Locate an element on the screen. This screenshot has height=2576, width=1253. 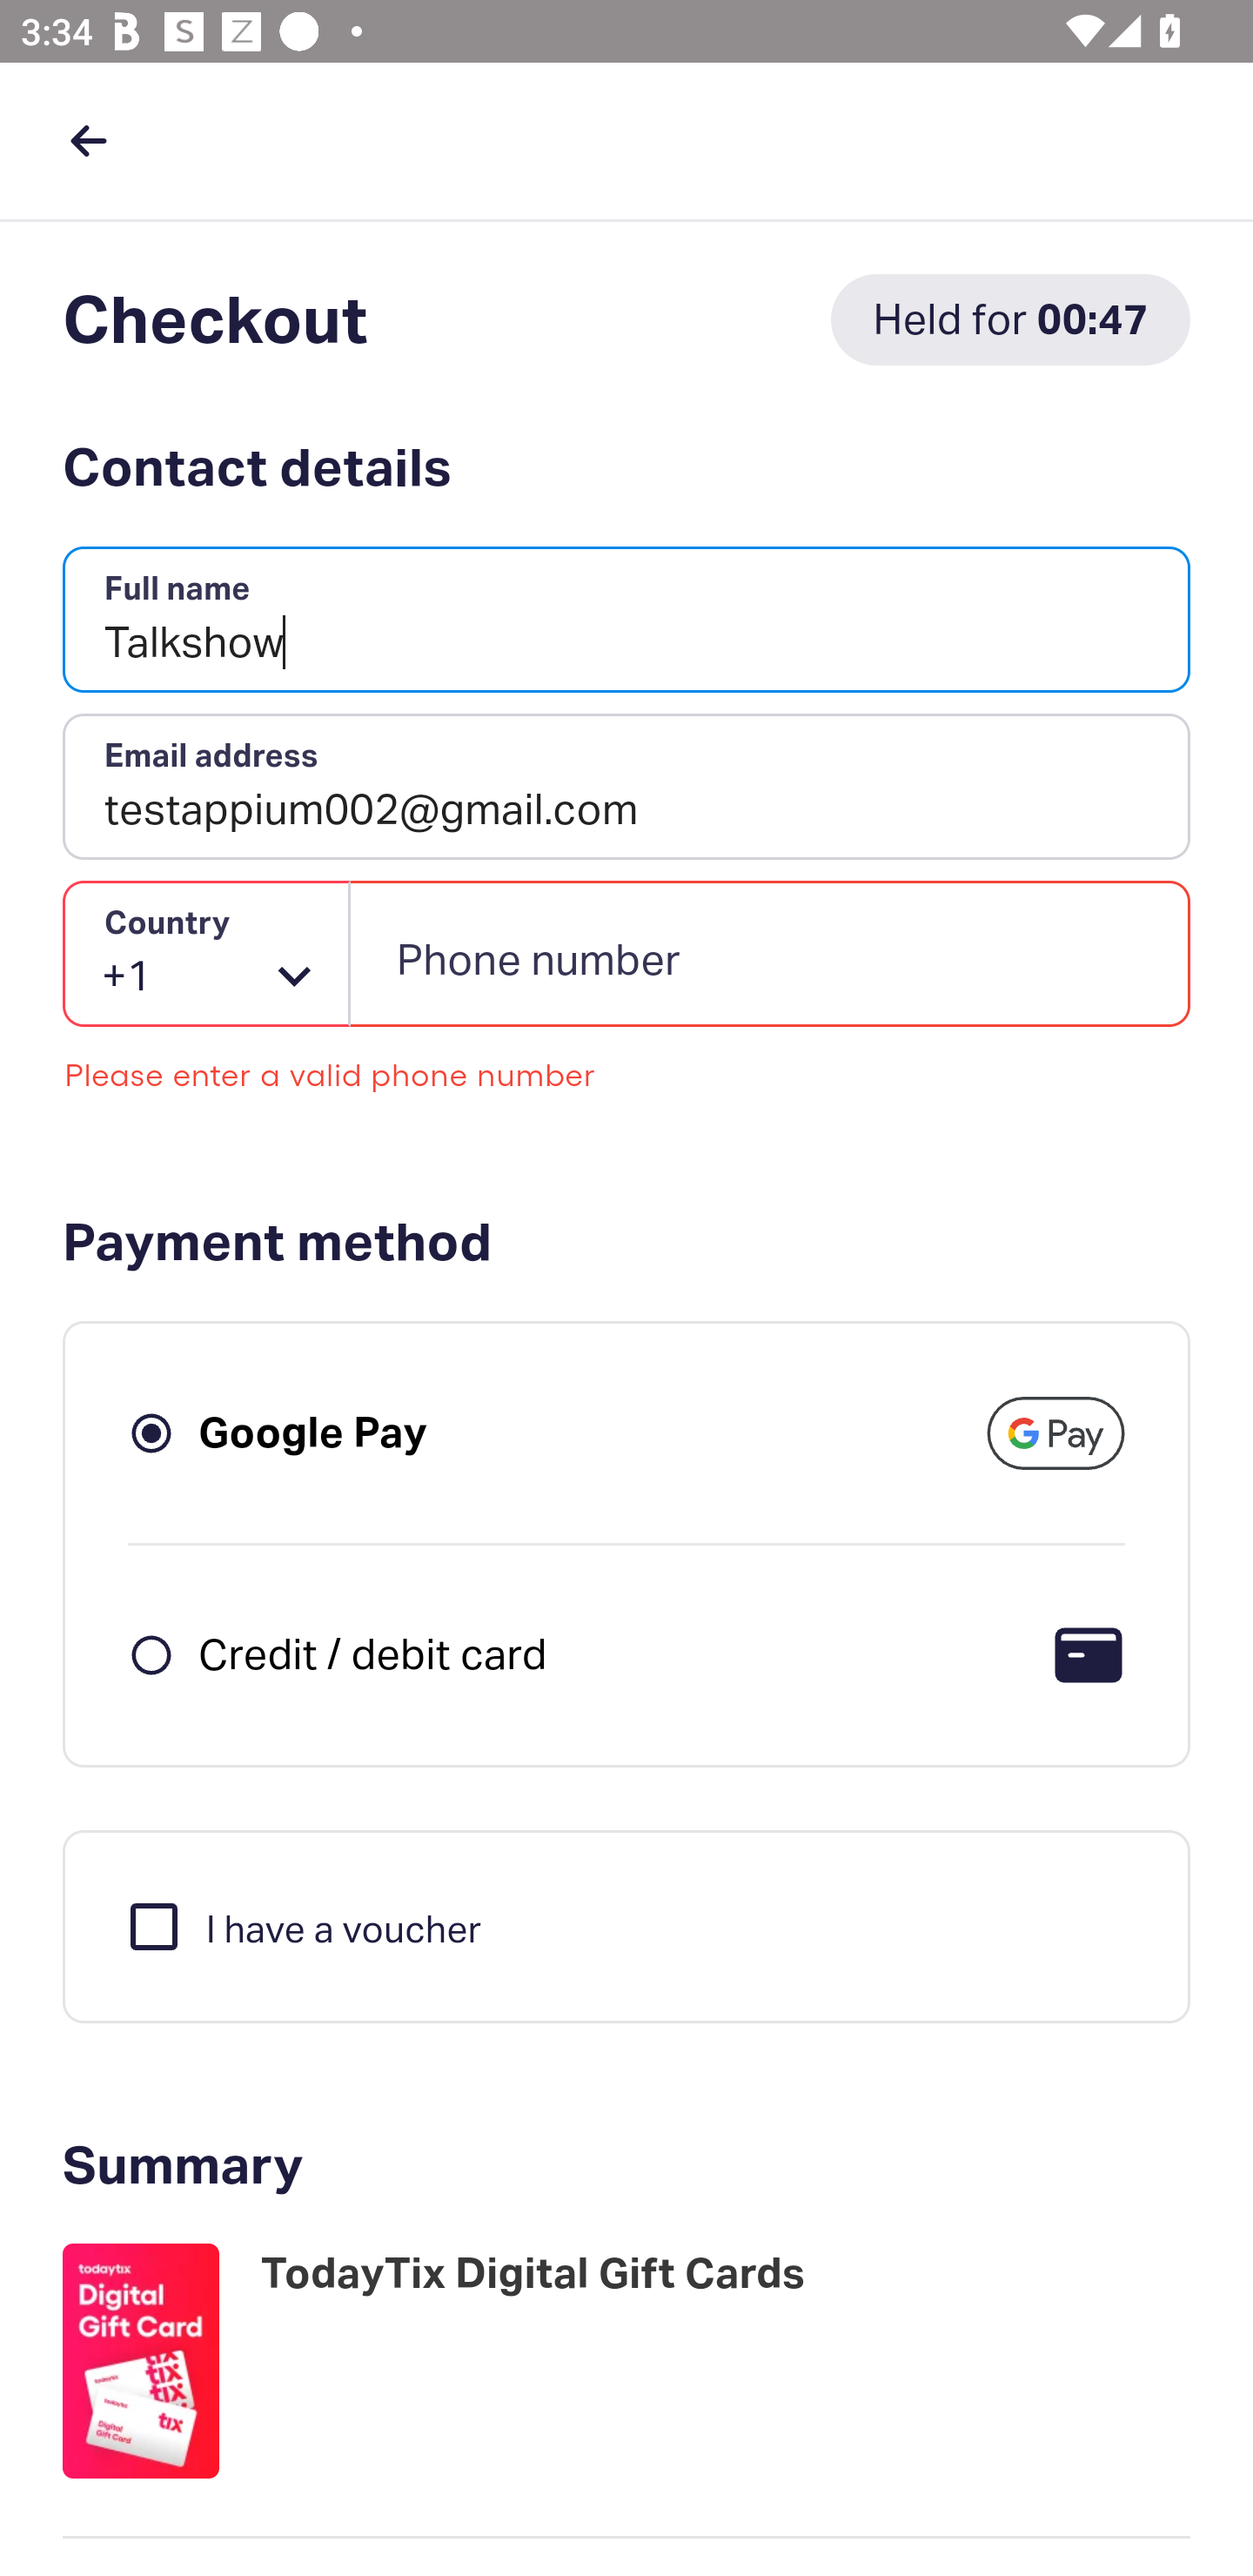
  +1 is located at coordinates (207, 954).